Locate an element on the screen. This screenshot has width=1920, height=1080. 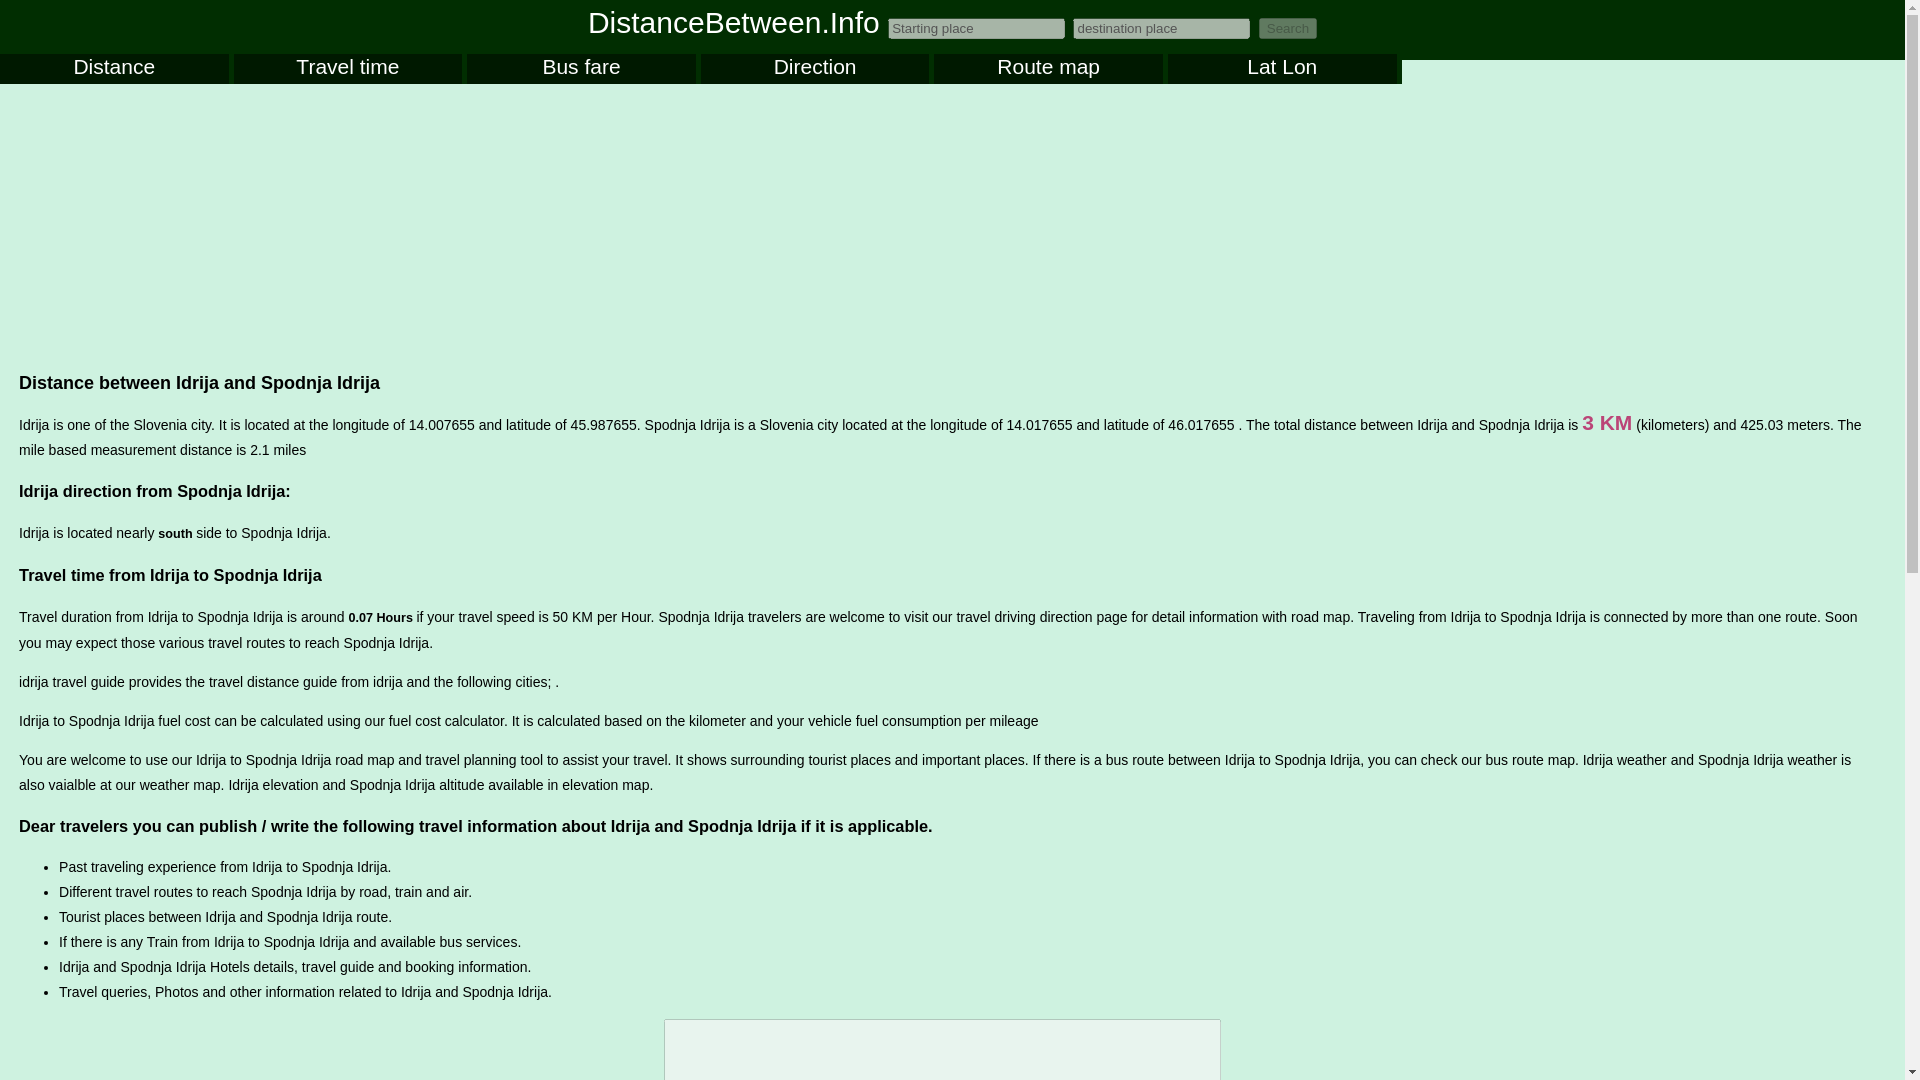
Starting place is located at coordinates (976, 28).